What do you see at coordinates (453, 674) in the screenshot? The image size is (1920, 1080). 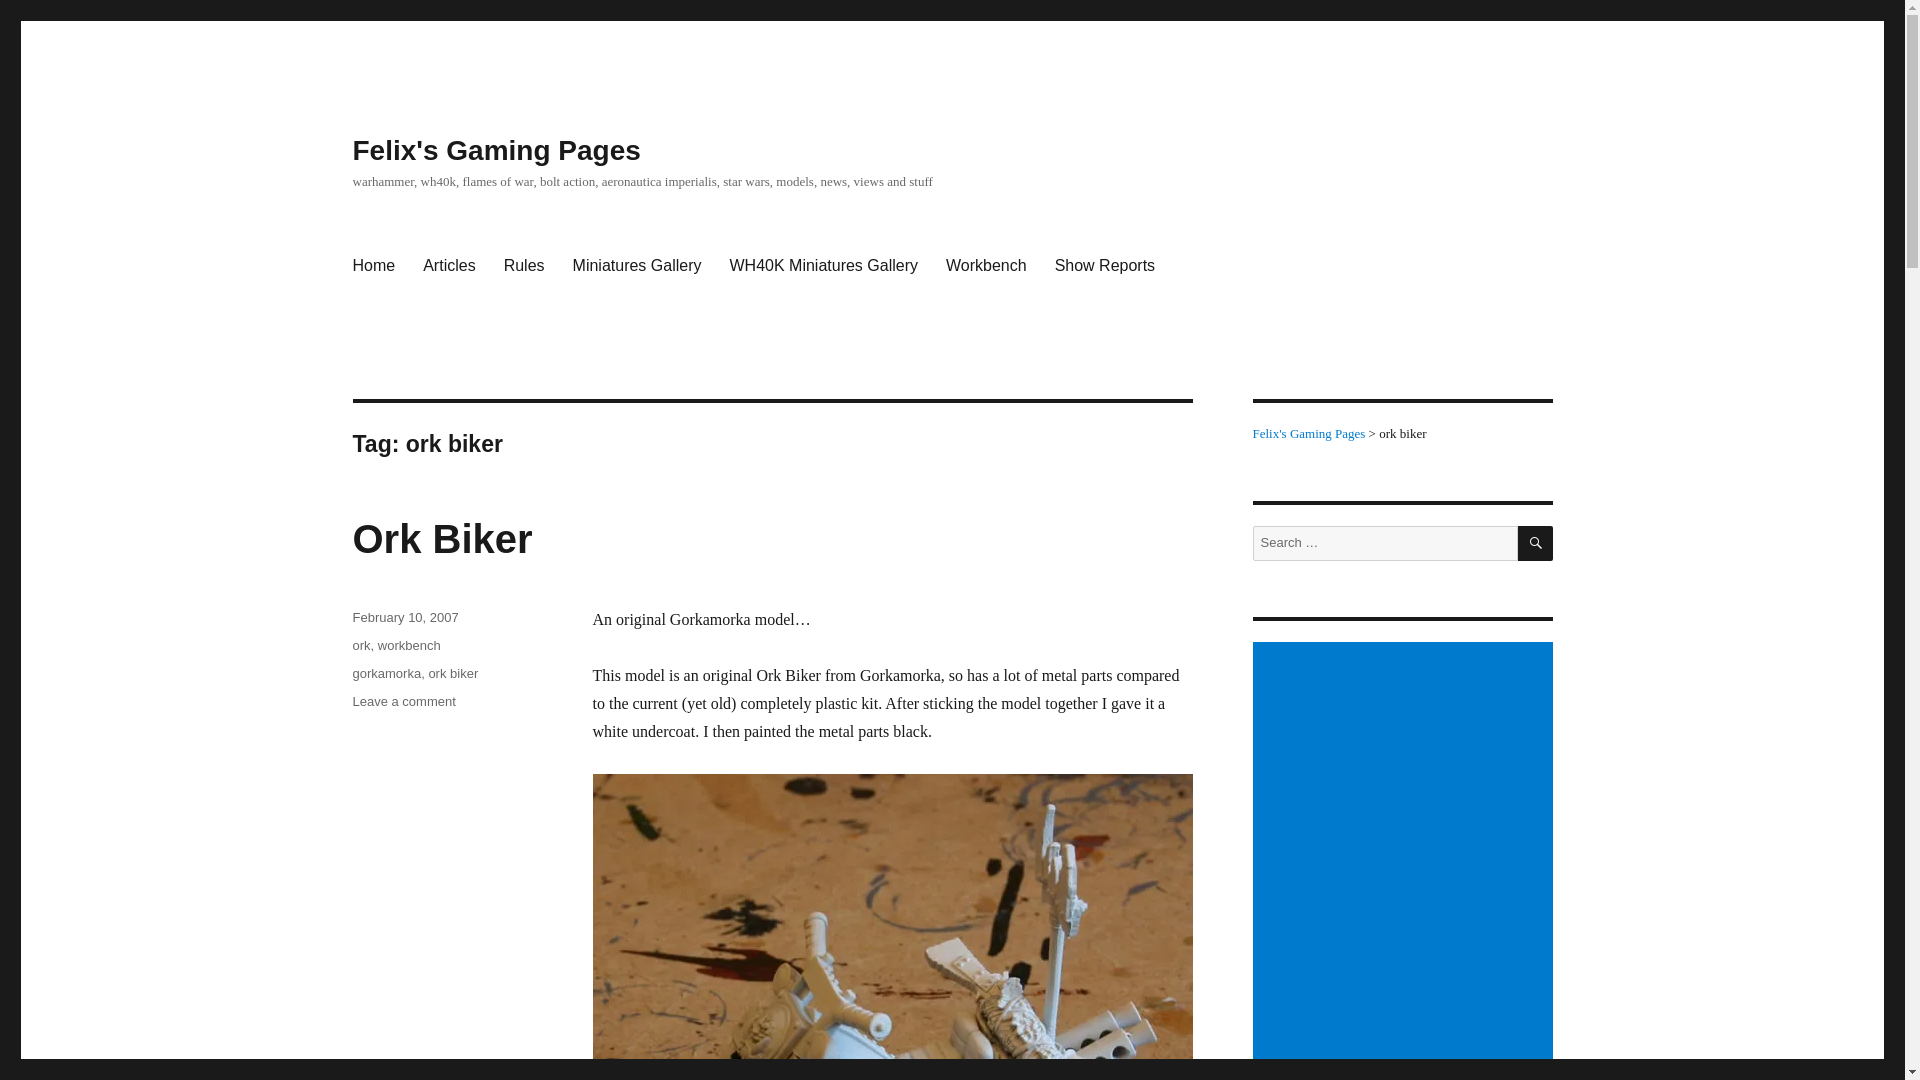 I see `Ork Biker` at bounding box center [453, 674].